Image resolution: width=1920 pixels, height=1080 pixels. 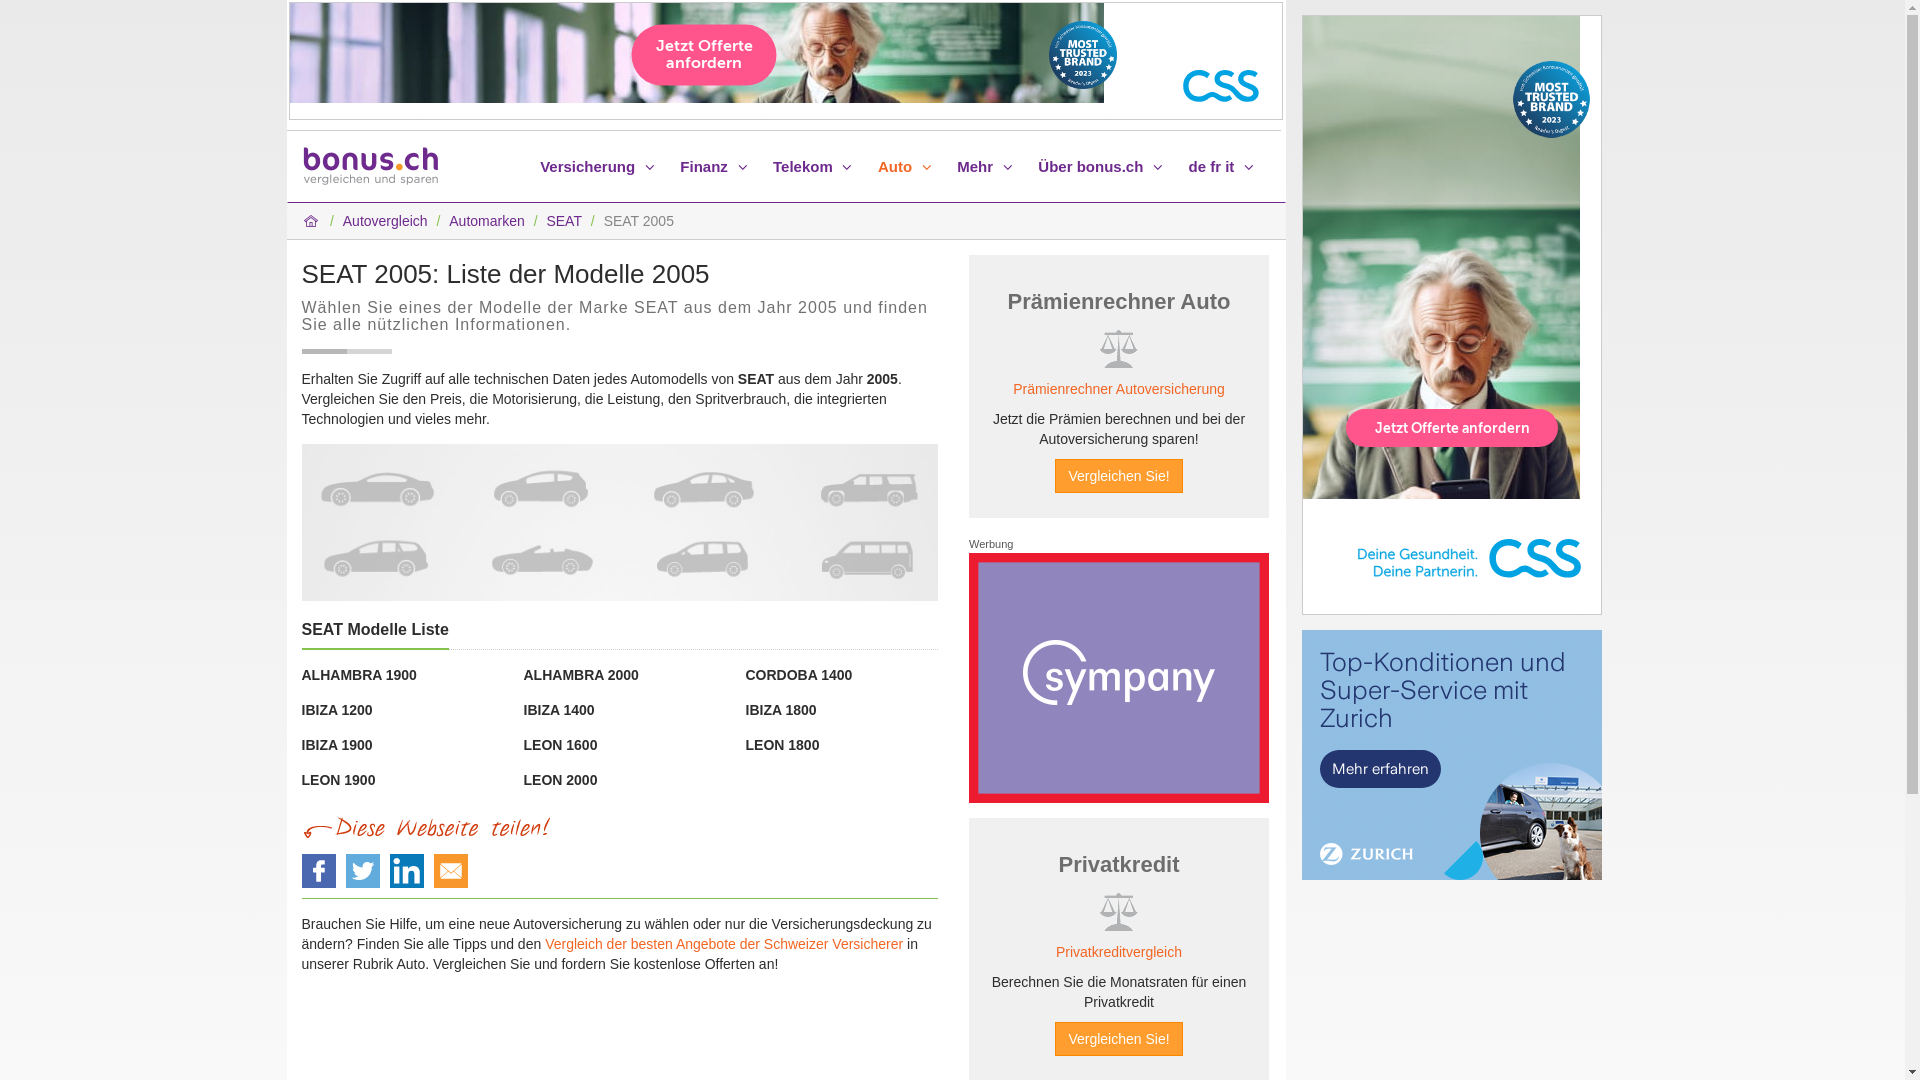 What do you see at coordinates (338, 745) in the screenshot?
I see `IBIZA 1900` at bounding box center [338, 745].